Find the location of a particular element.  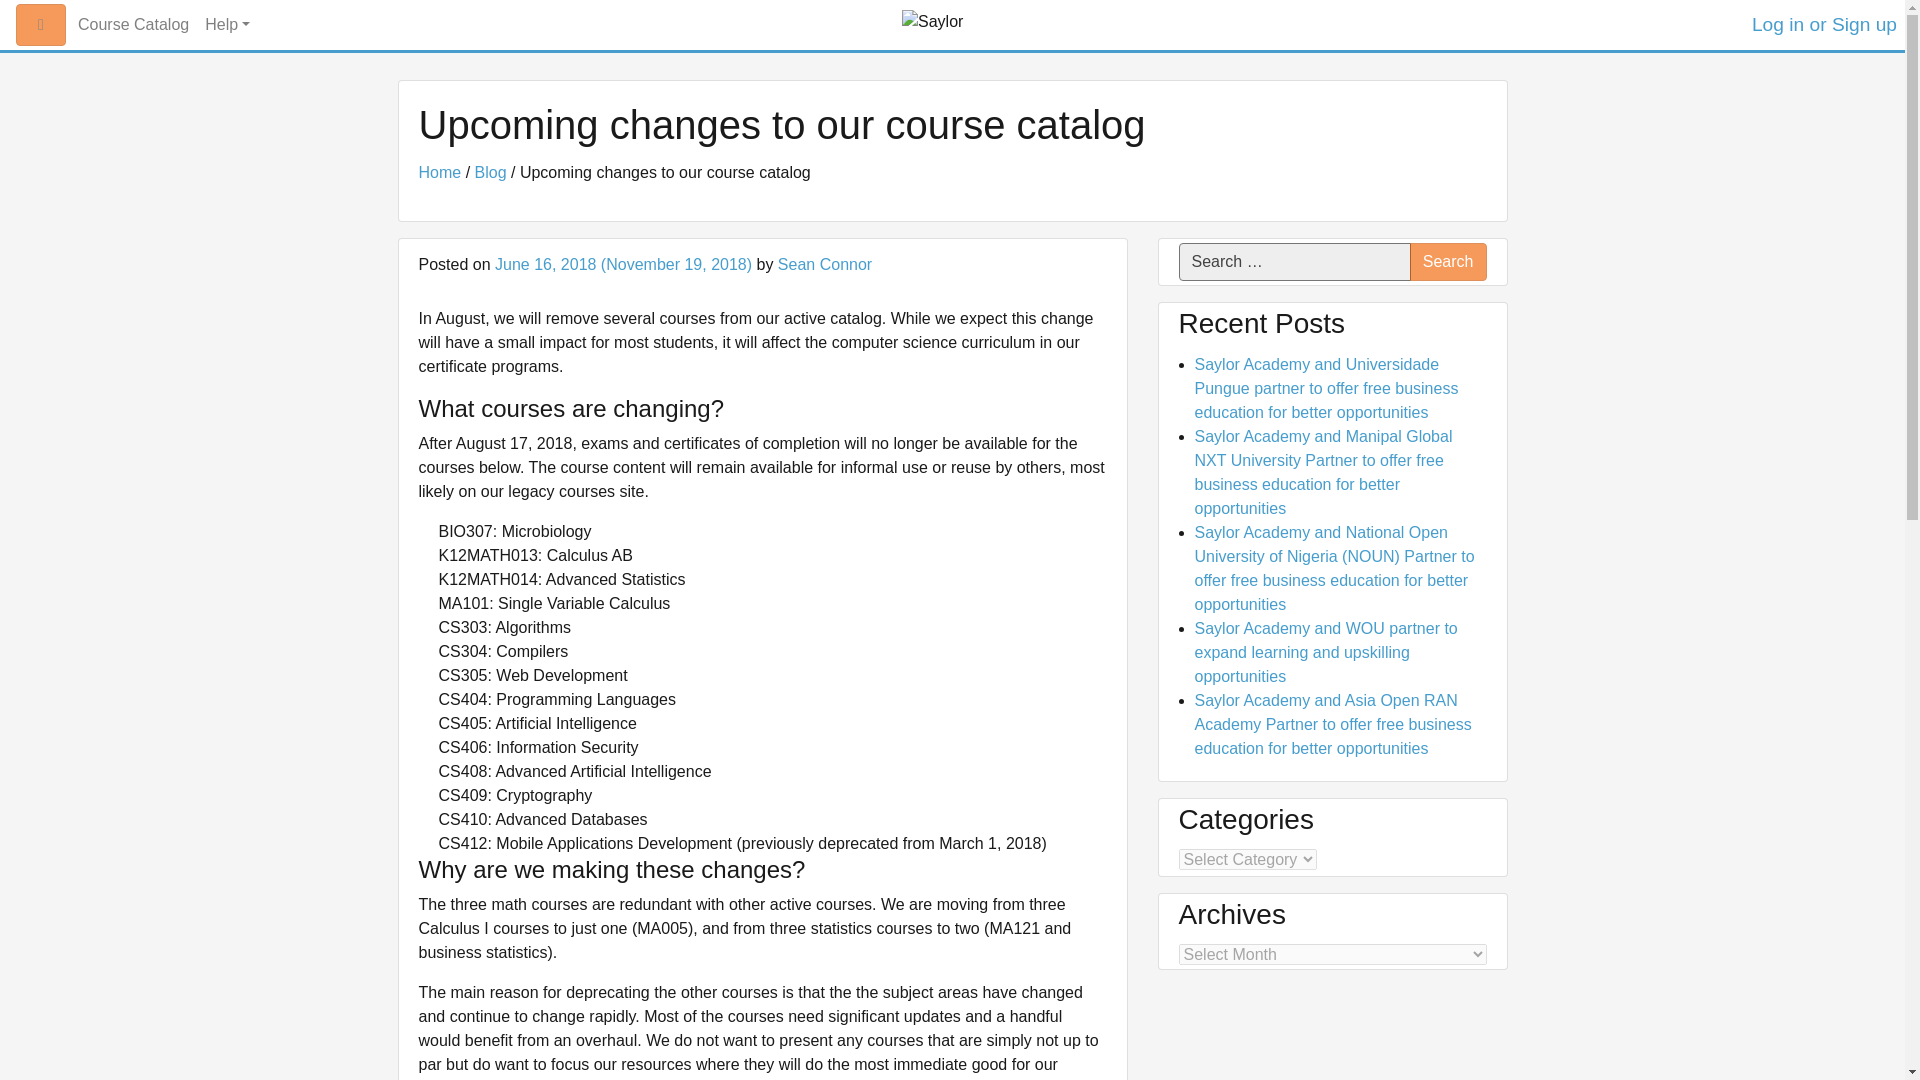

Blog is located at coordinates (490, 172).